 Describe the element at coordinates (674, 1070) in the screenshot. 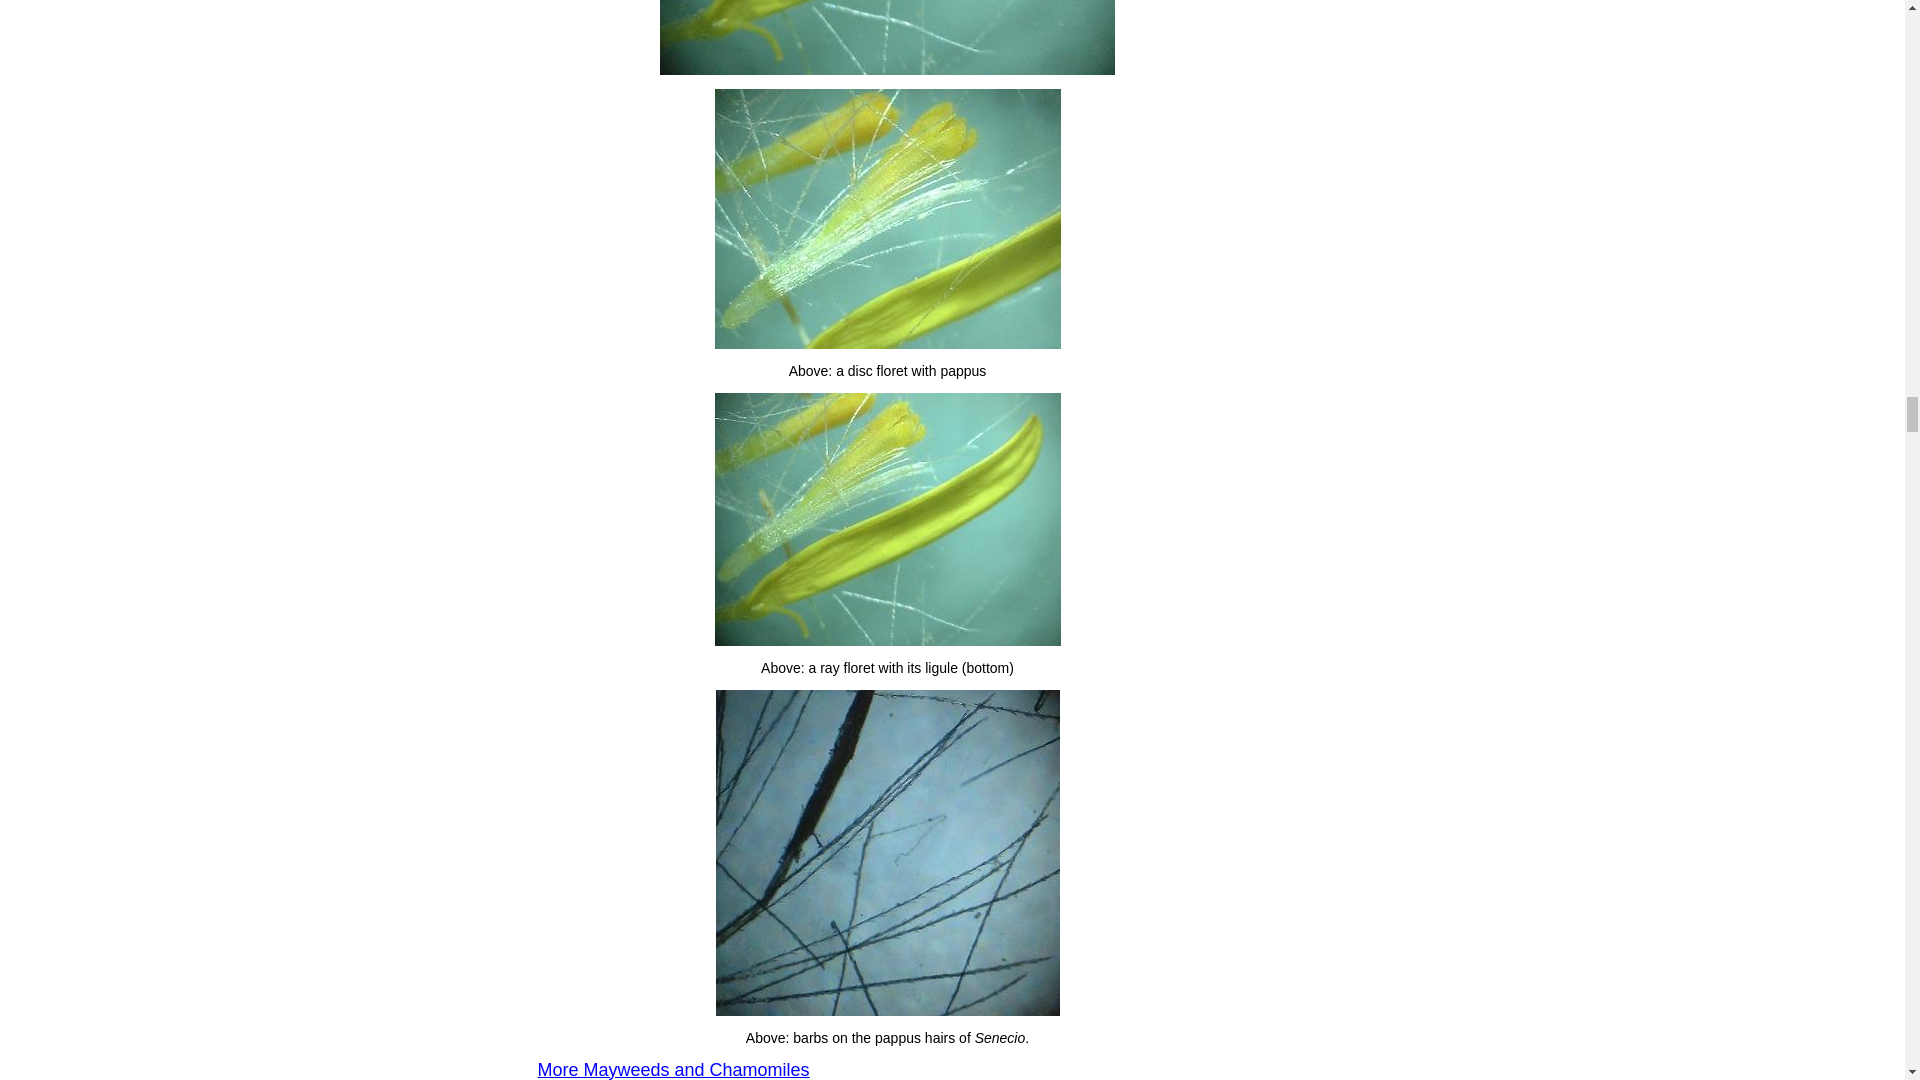

I see `More Mayweeds and Chamomiles` at that location.